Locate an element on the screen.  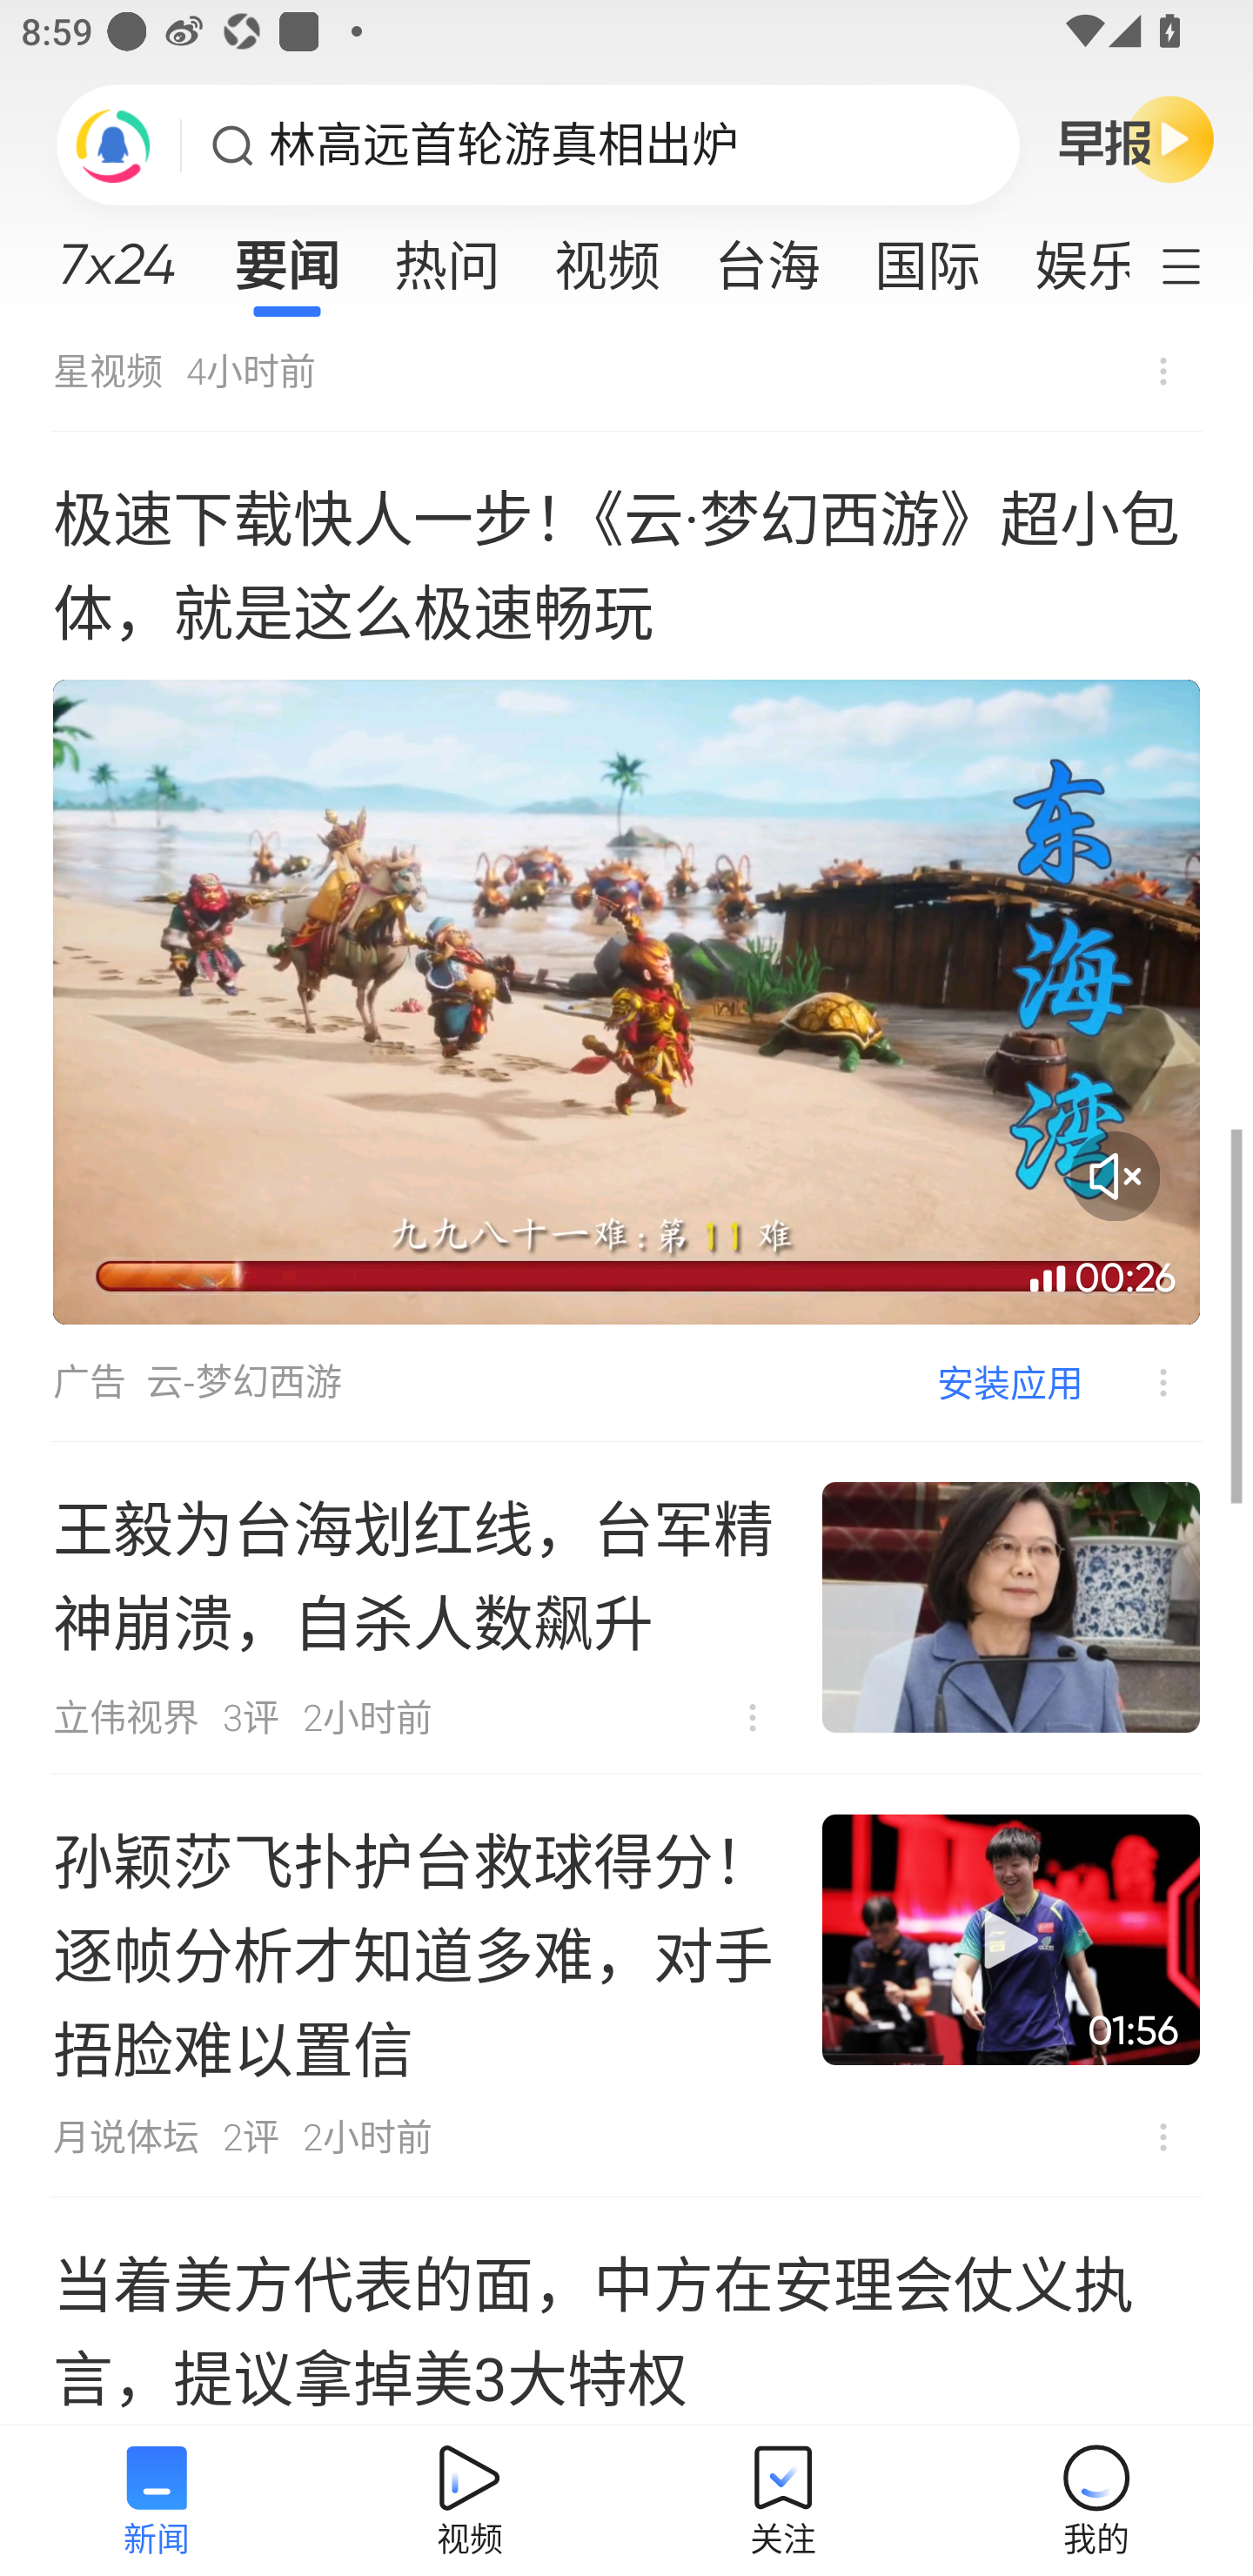
广告 is located at coordinates (89, 1382).